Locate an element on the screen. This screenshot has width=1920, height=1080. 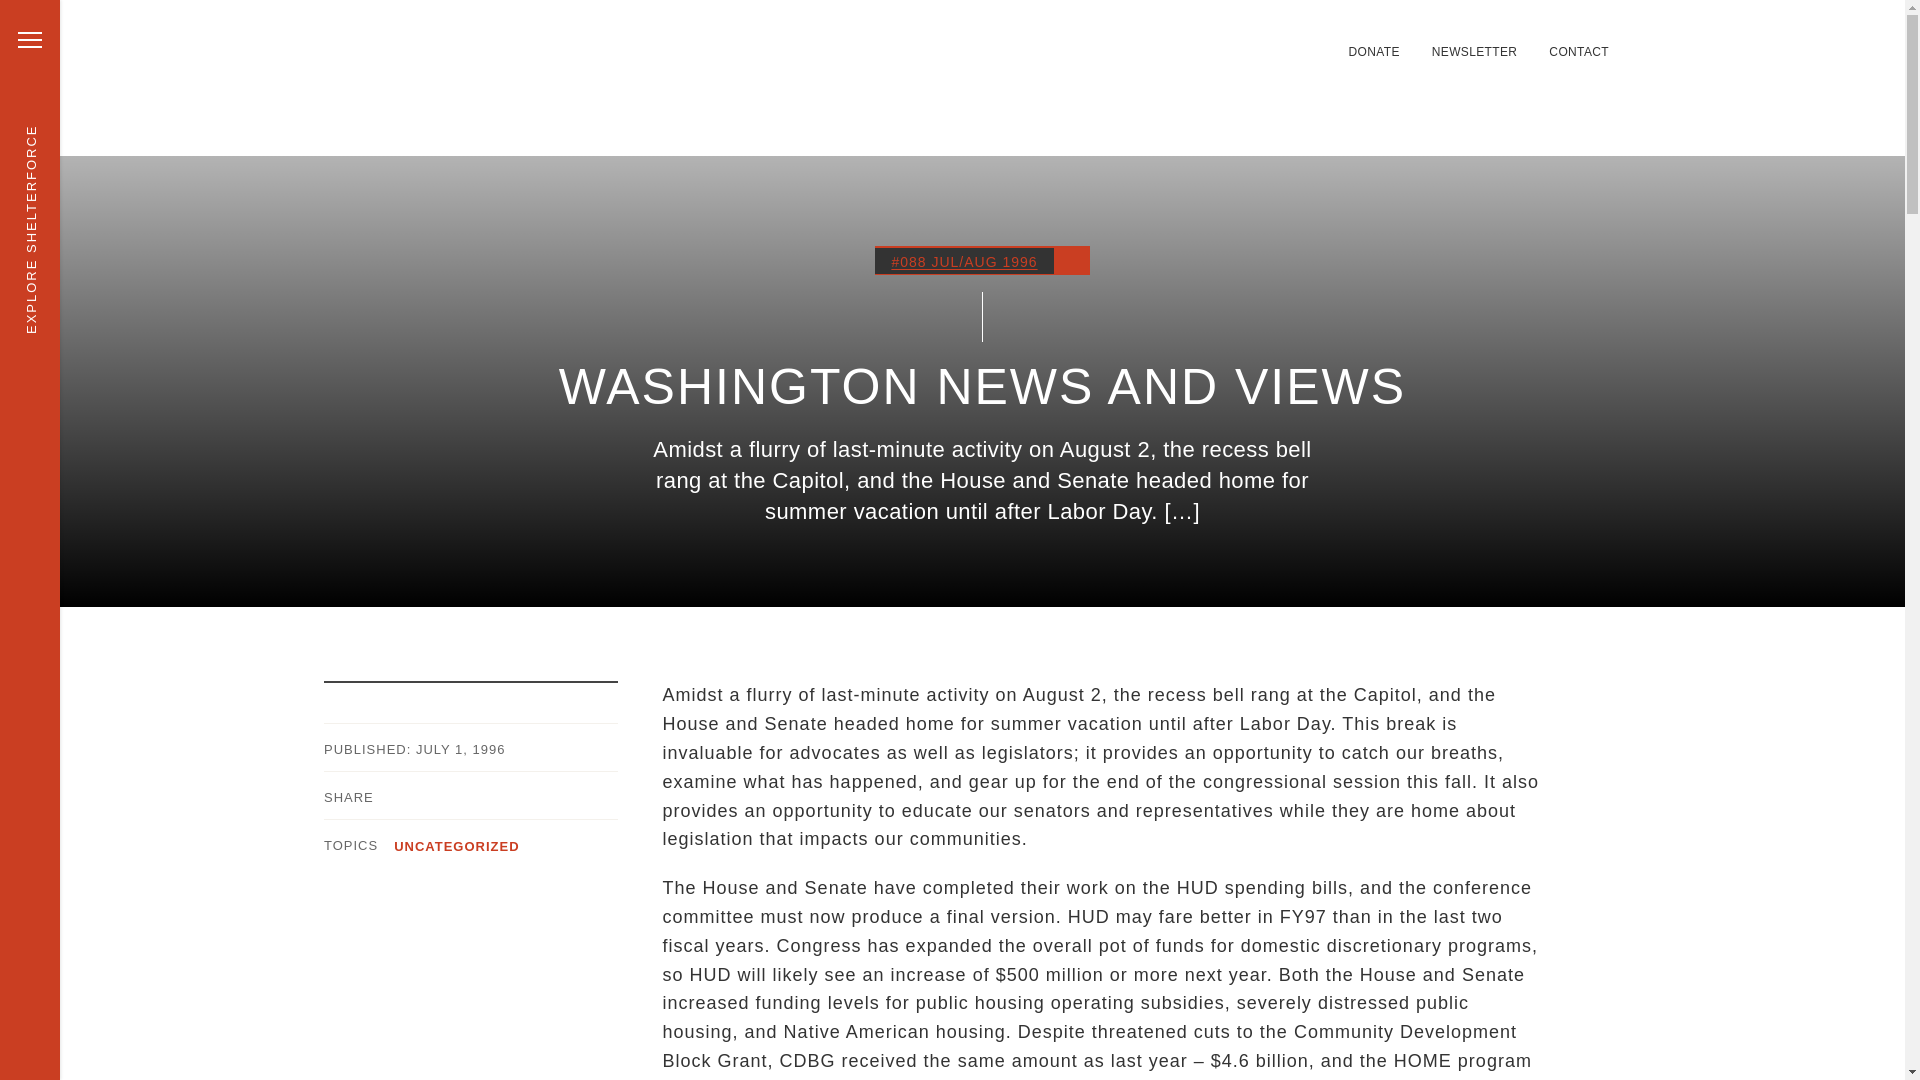
CONTACT is located at coordinates (1578, 52).